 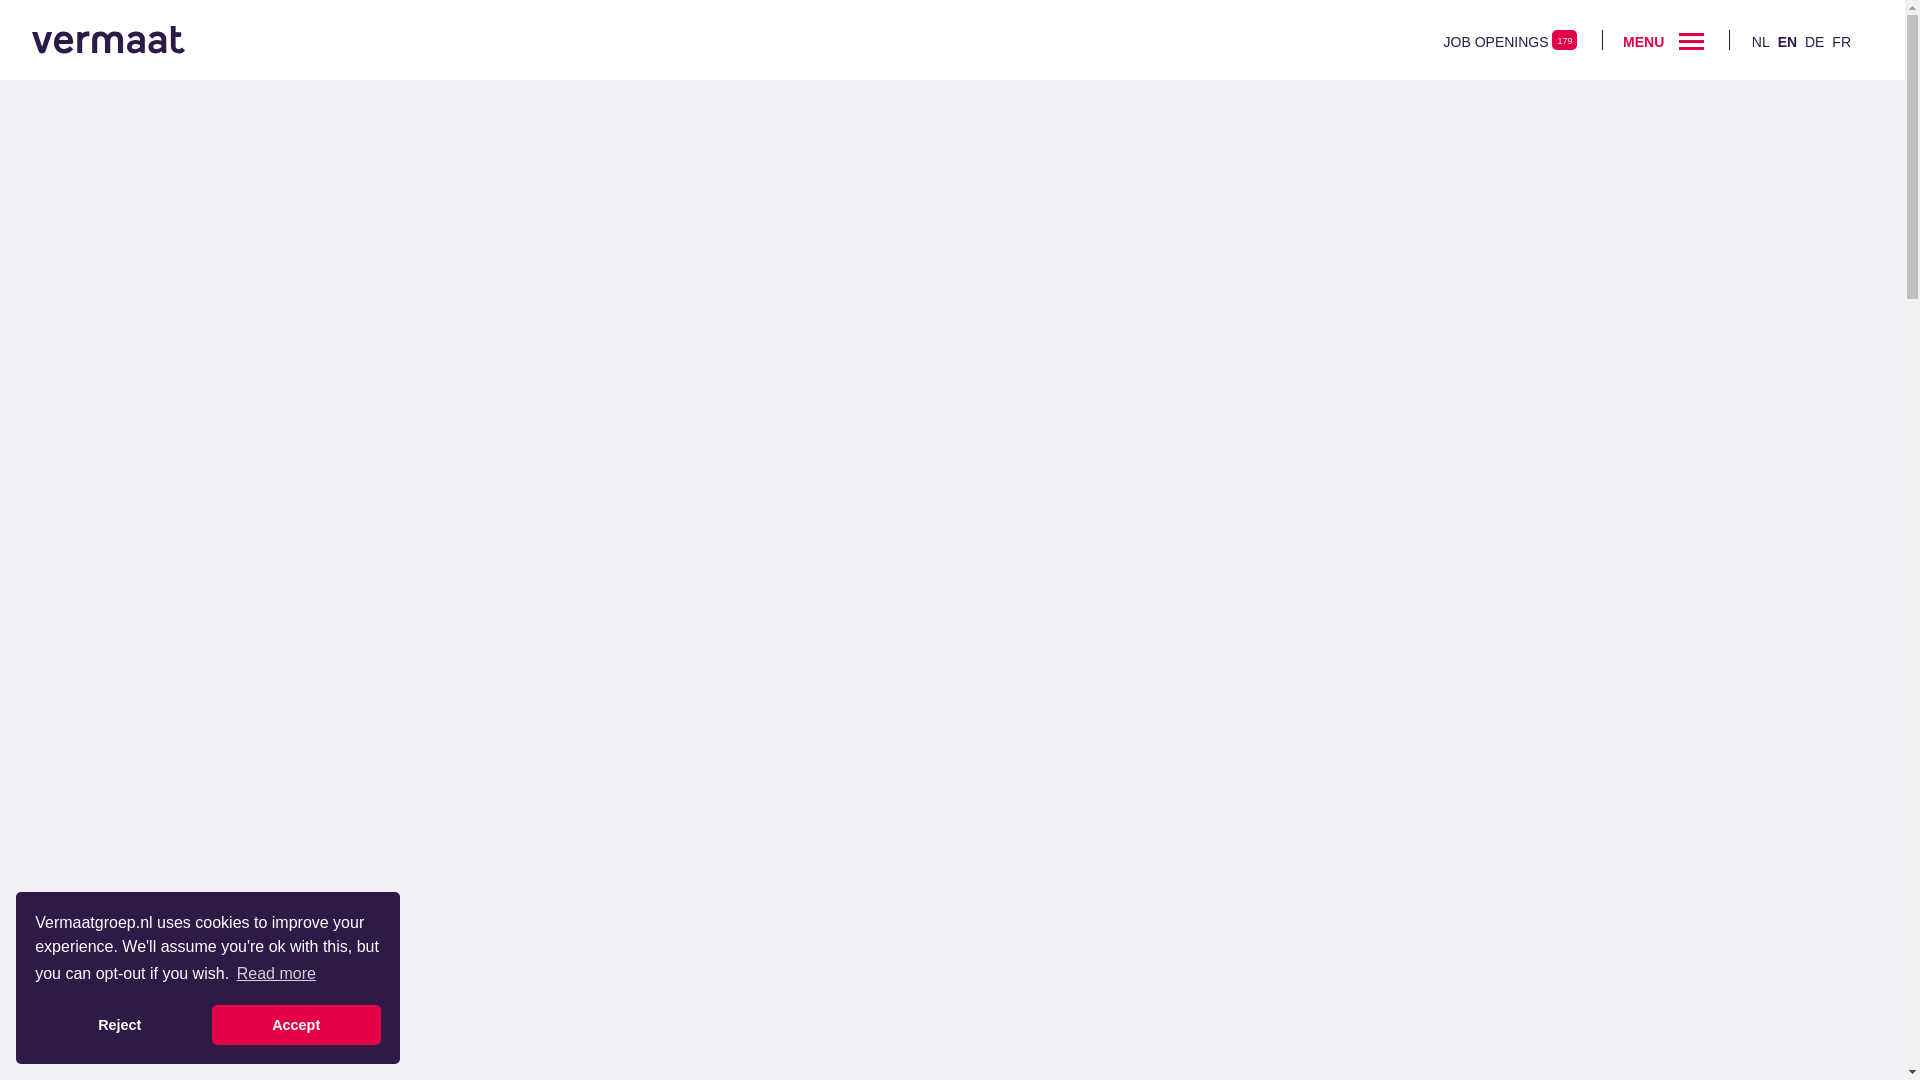 I want to click on EN, so click(x=1787, y=41).